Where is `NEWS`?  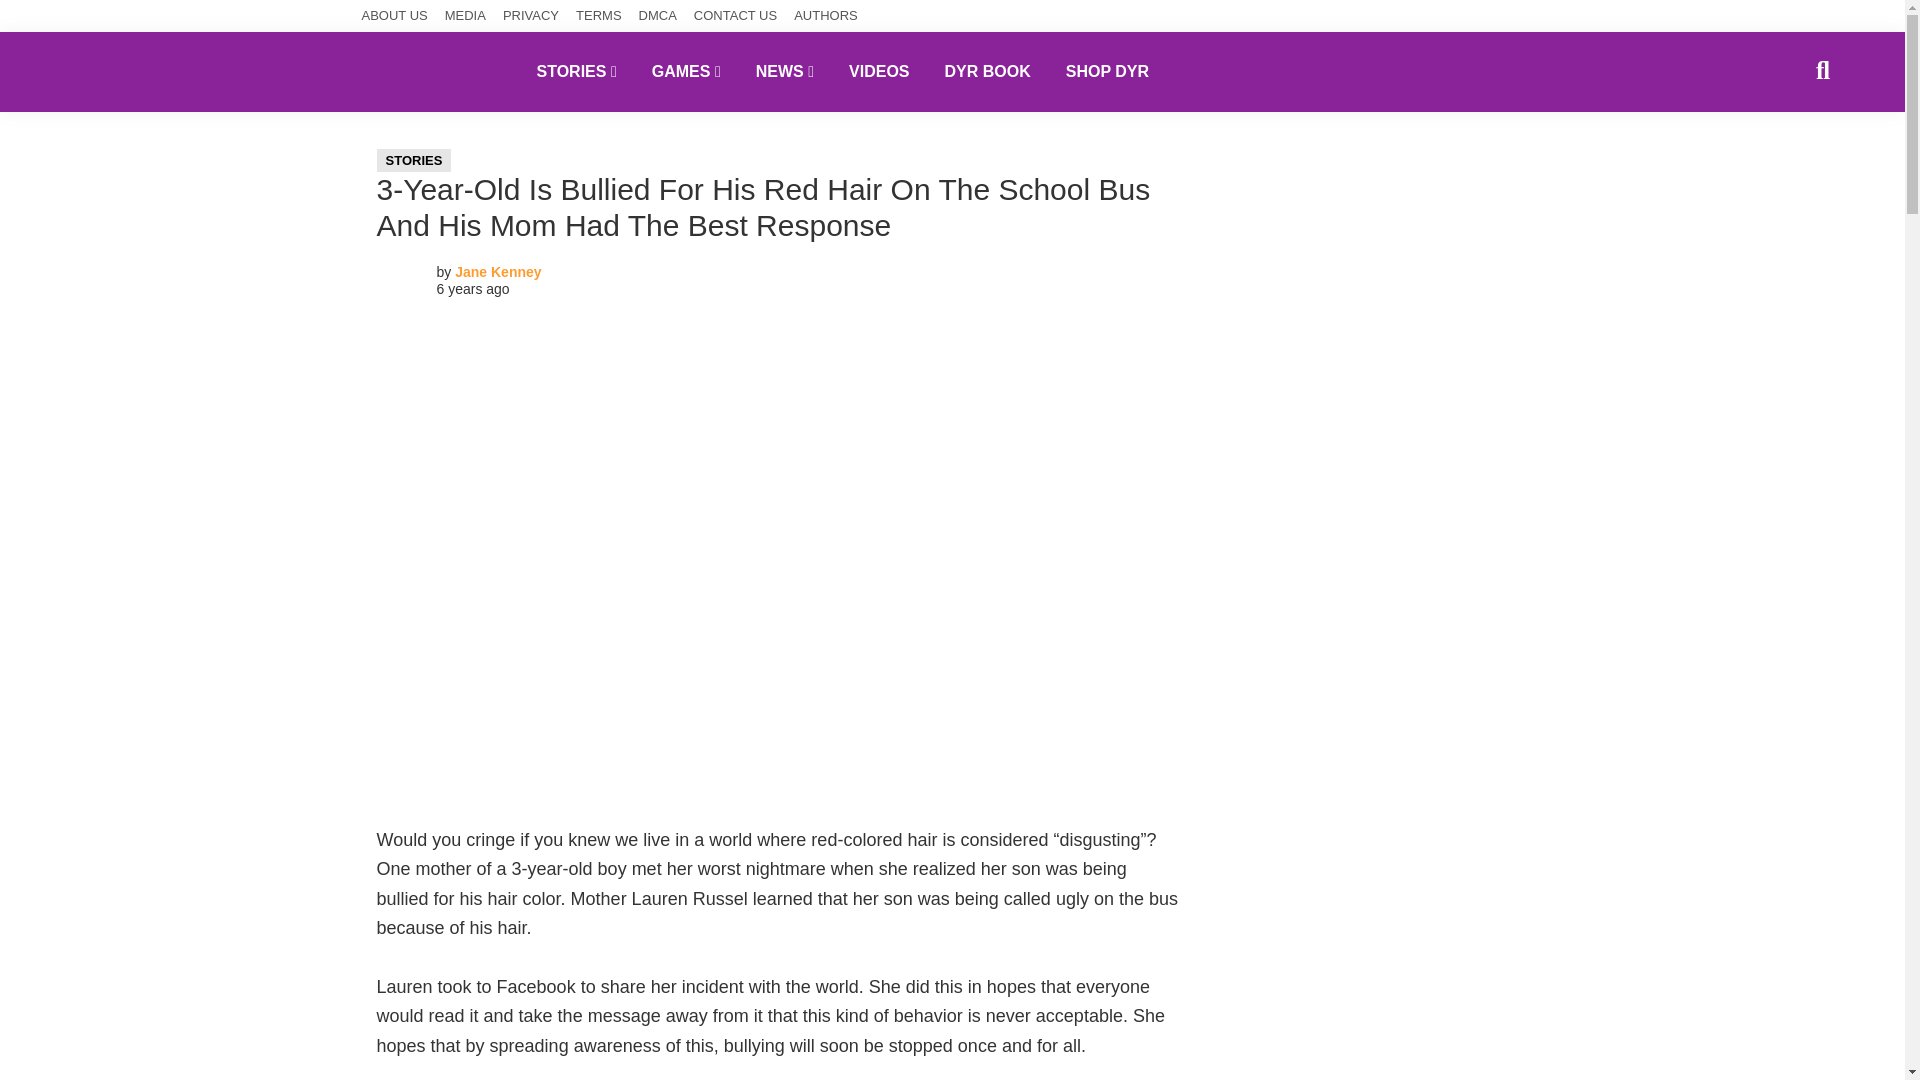 NEWS is located at coordinates (785, 71).